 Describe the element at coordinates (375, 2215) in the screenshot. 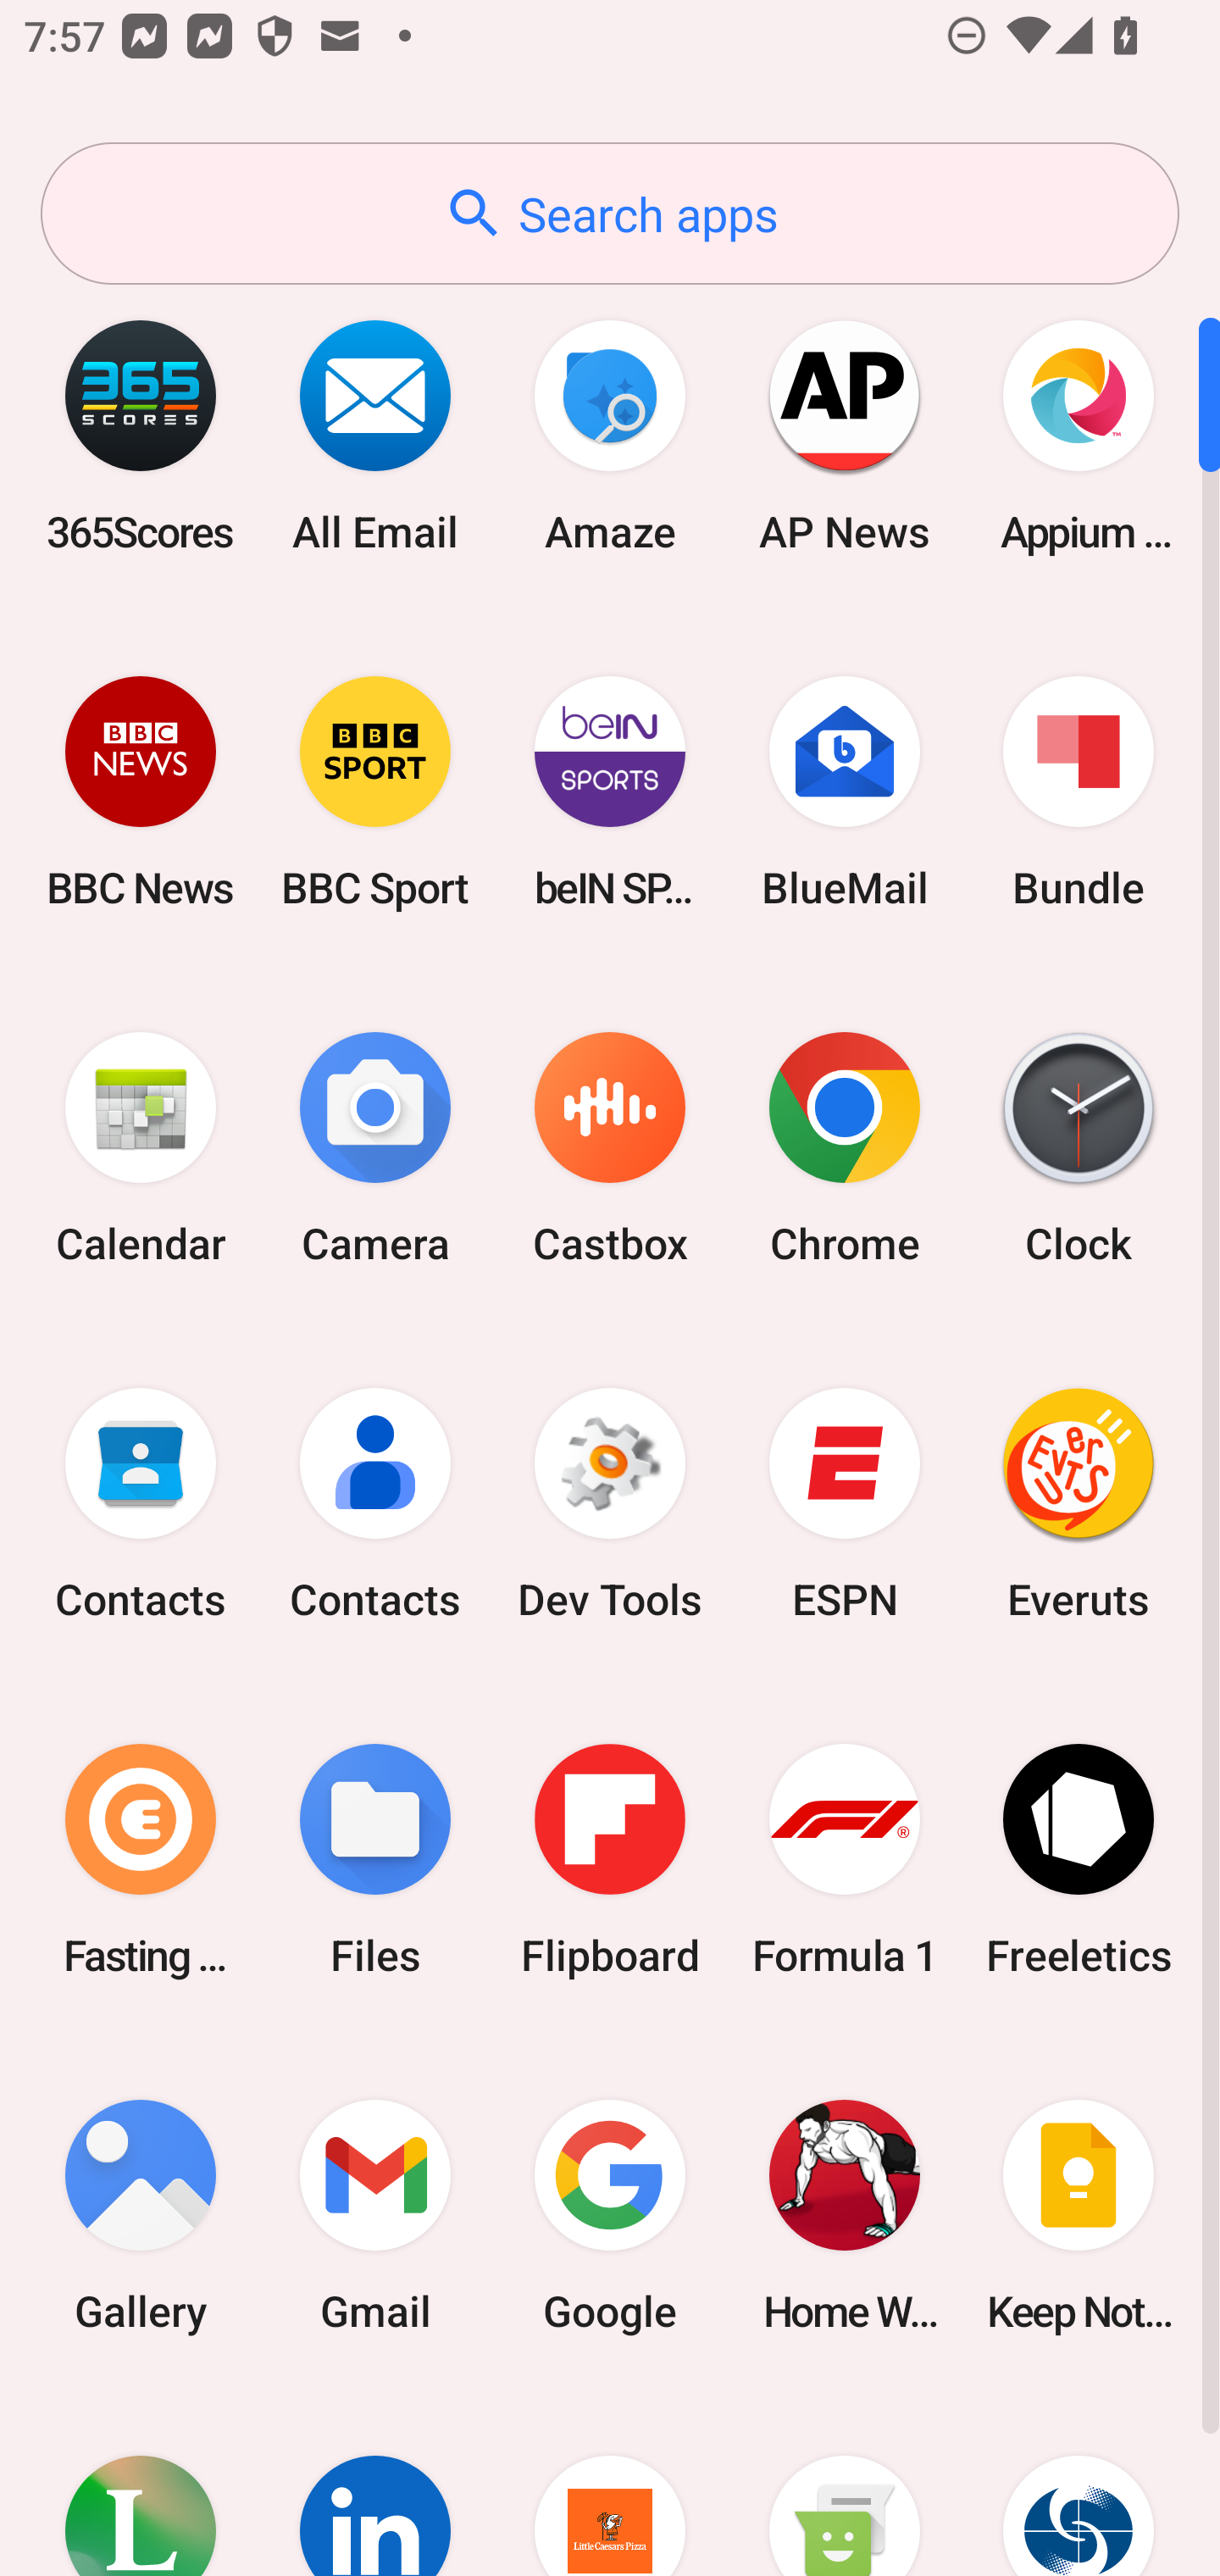

I see `Gmail` at that location.